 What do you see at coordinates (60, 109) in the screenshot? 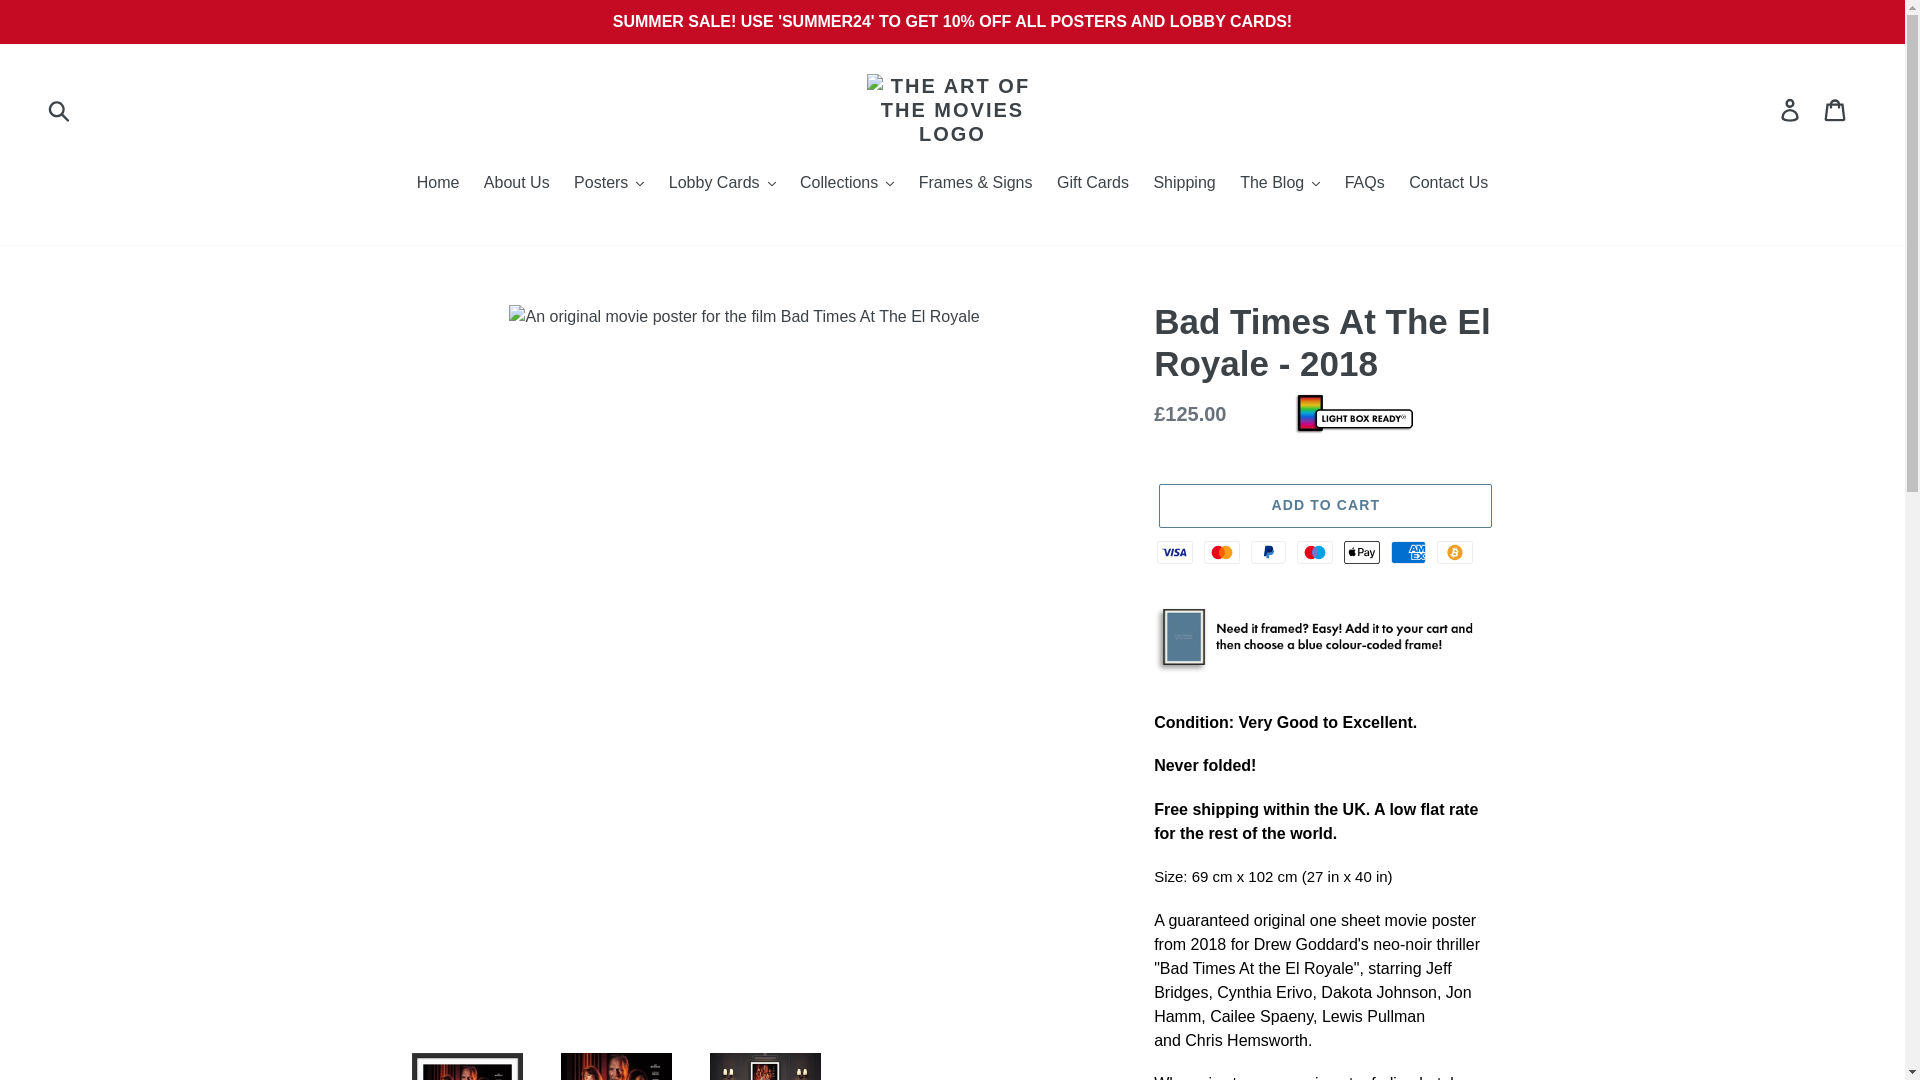
I see `Submit` at bounding box center [60, 109].